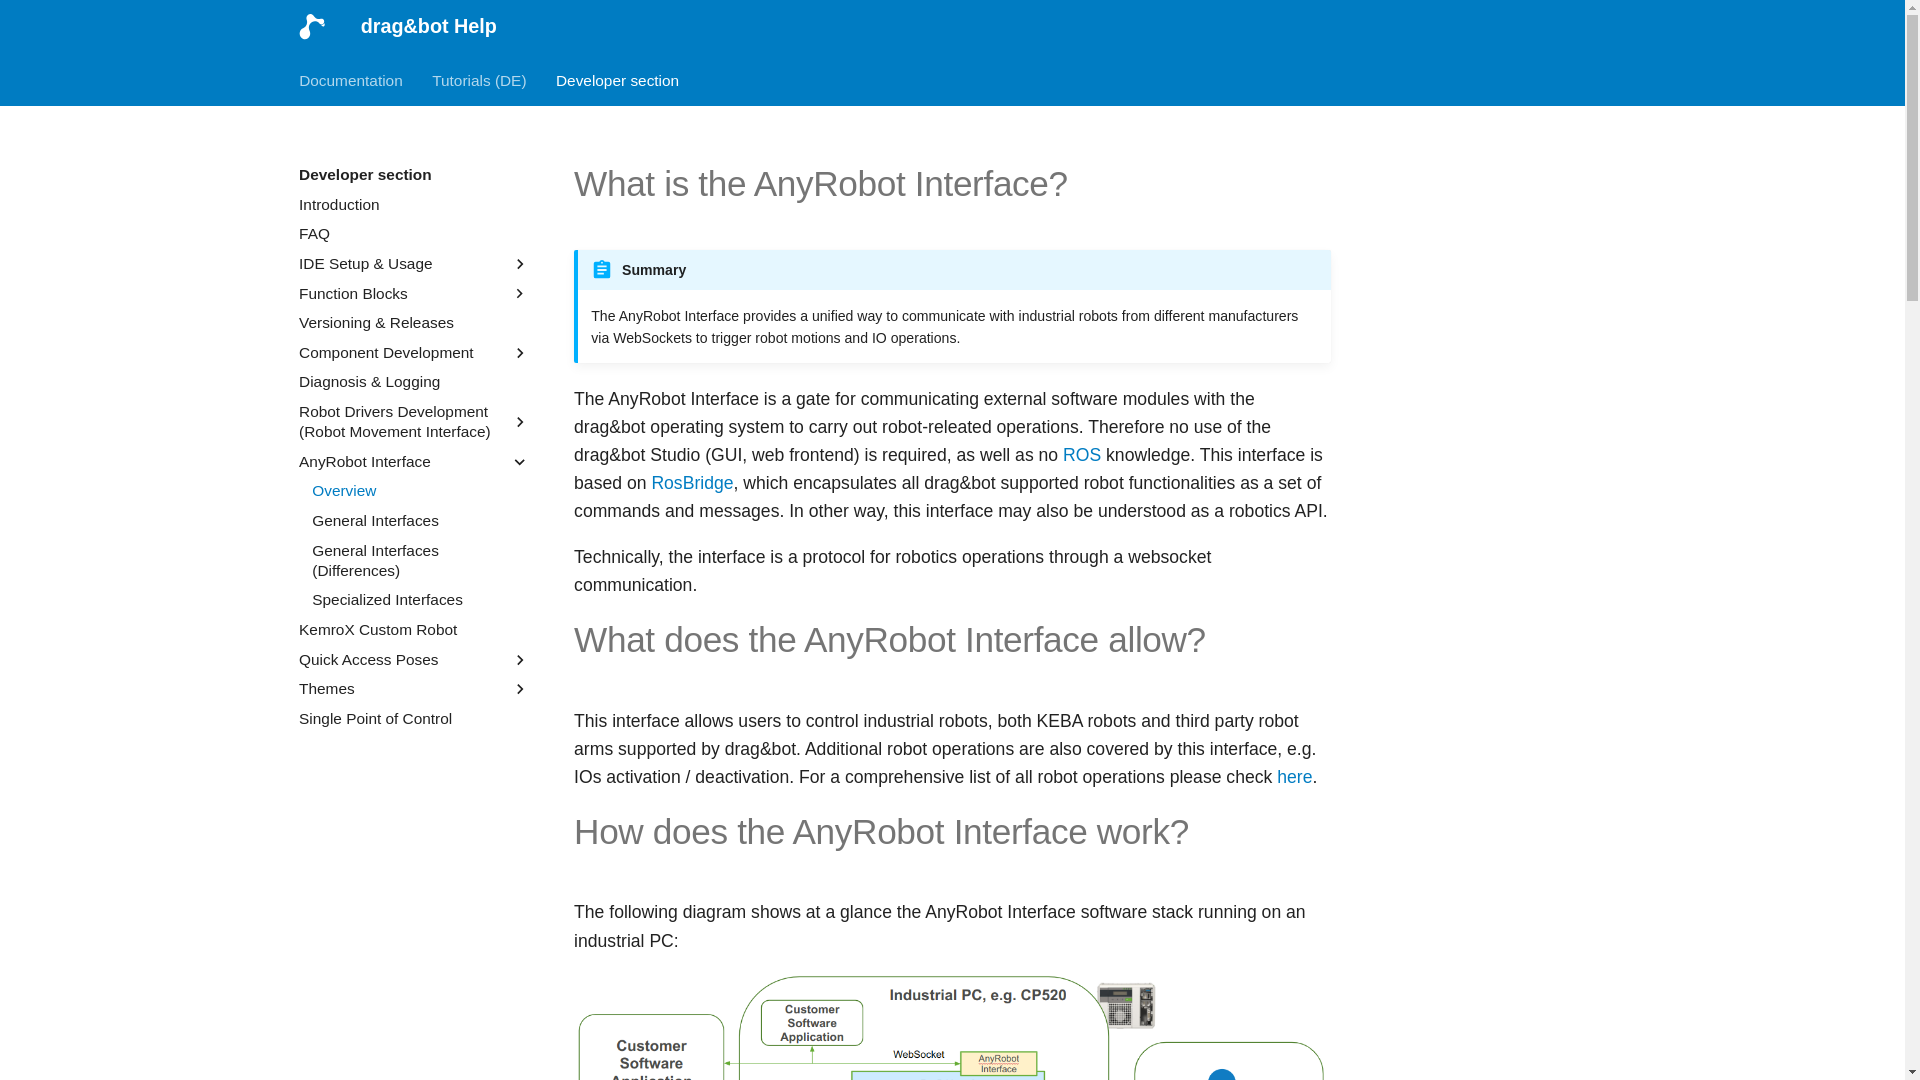 The width and height of the screenshot is (1920, 1080). What do you see at coordinates (618, 80) in the screenshot?
I see `Developer section` at bounding box center [618, 80].